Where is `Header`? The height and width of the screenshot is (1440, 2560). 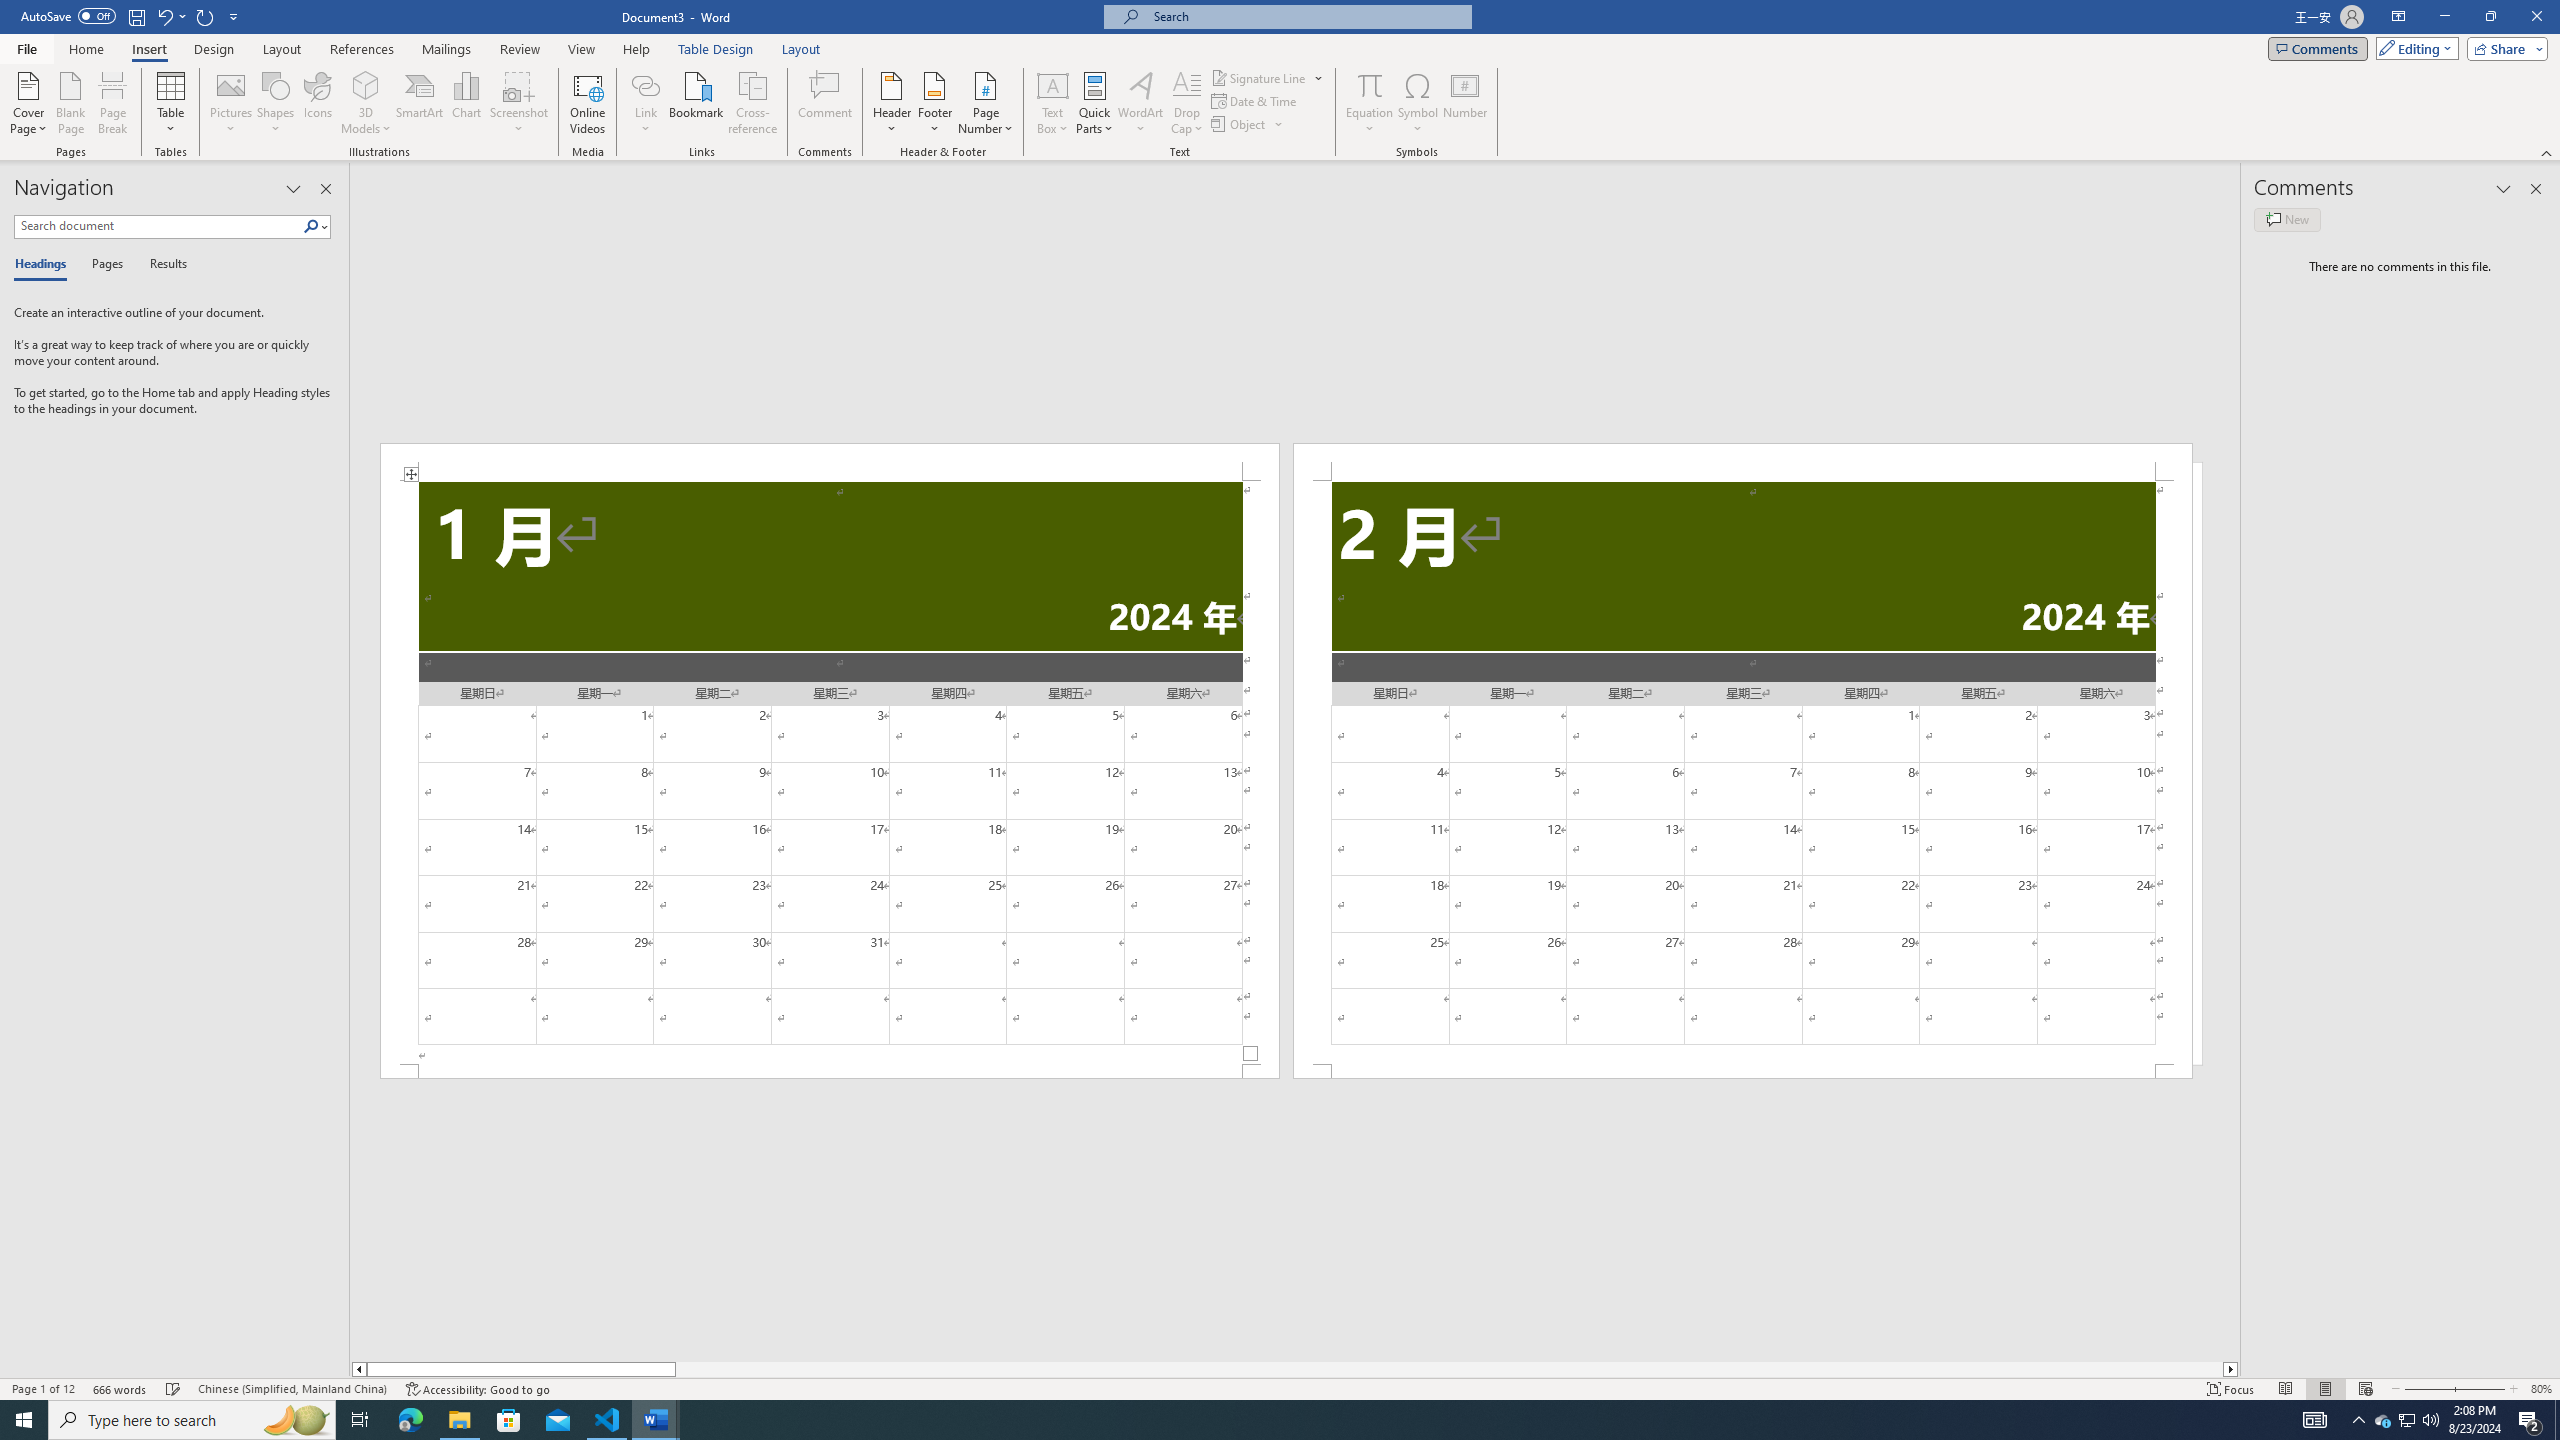 Header is located at coordinates (892, 103).